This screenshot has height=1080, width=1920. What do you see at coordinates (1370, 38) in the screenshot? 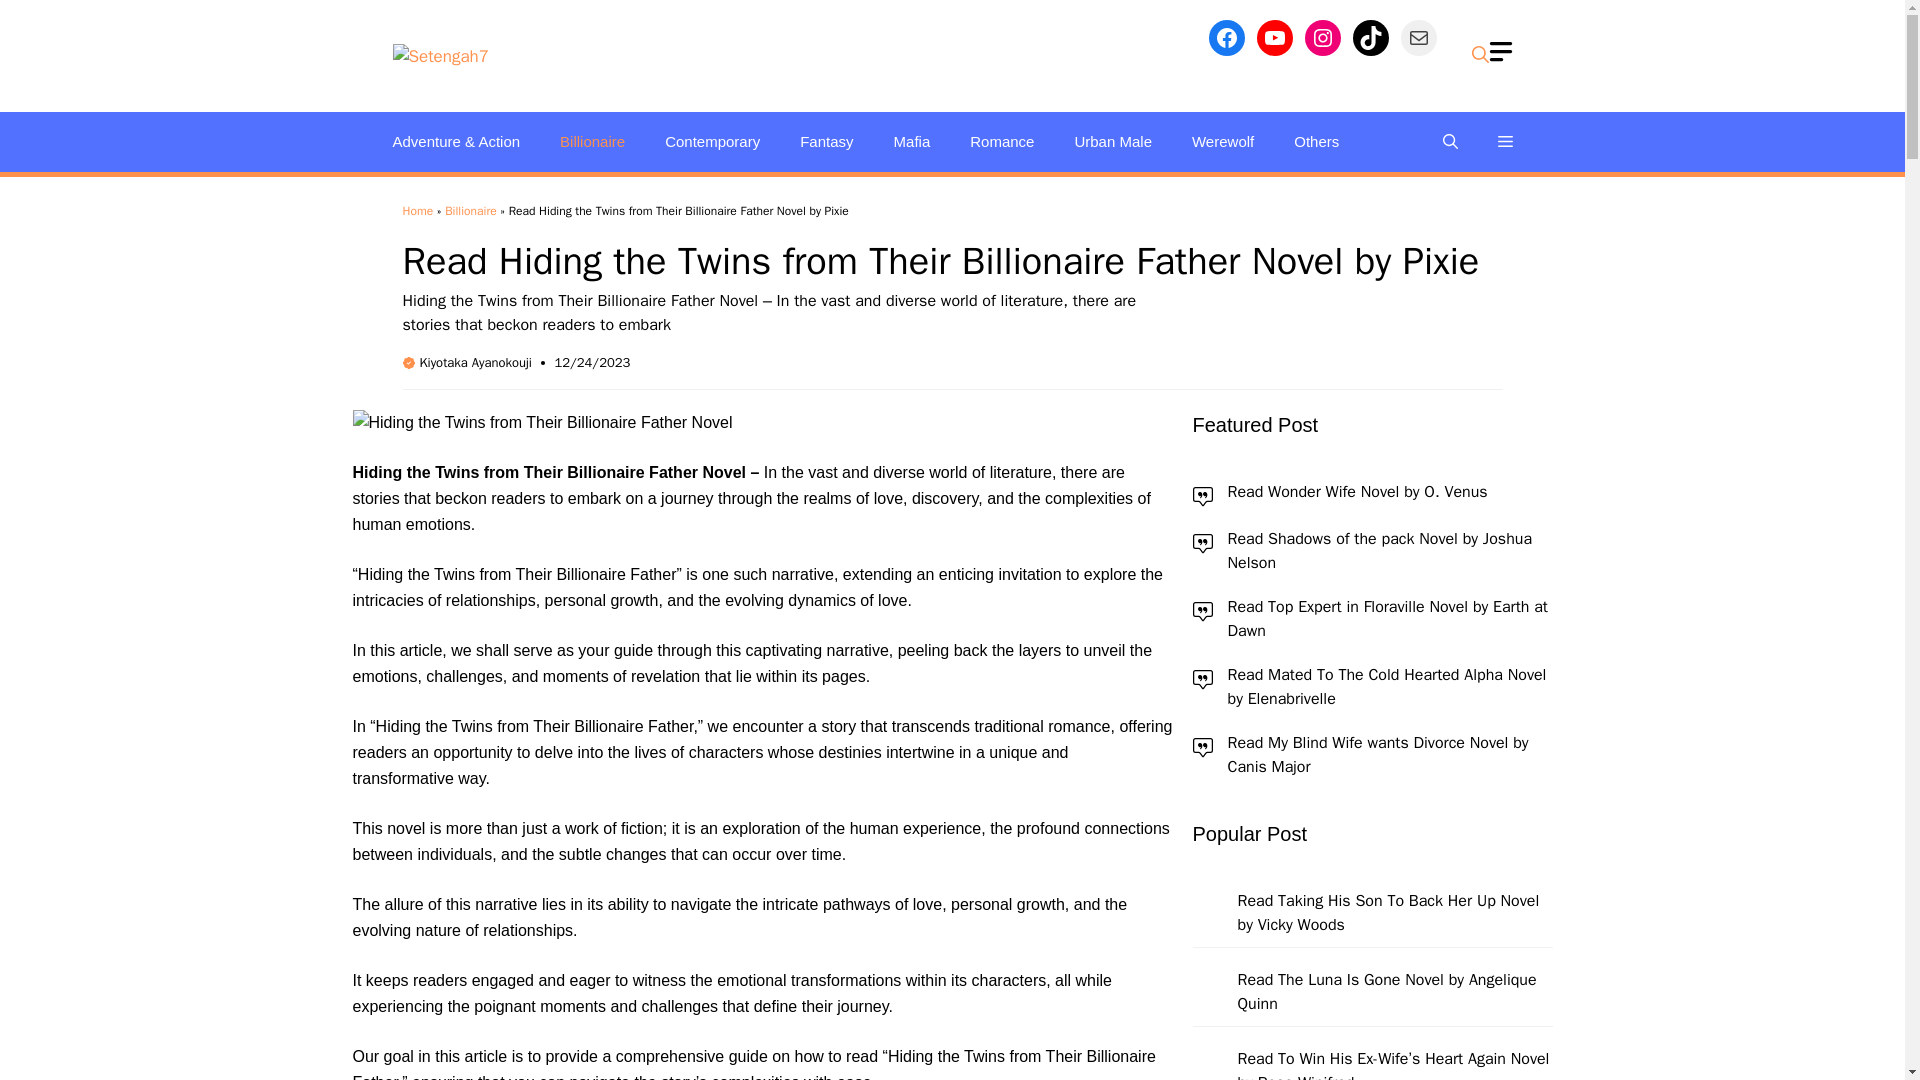
I see `TikTok` at bounding box center [1370, 38].